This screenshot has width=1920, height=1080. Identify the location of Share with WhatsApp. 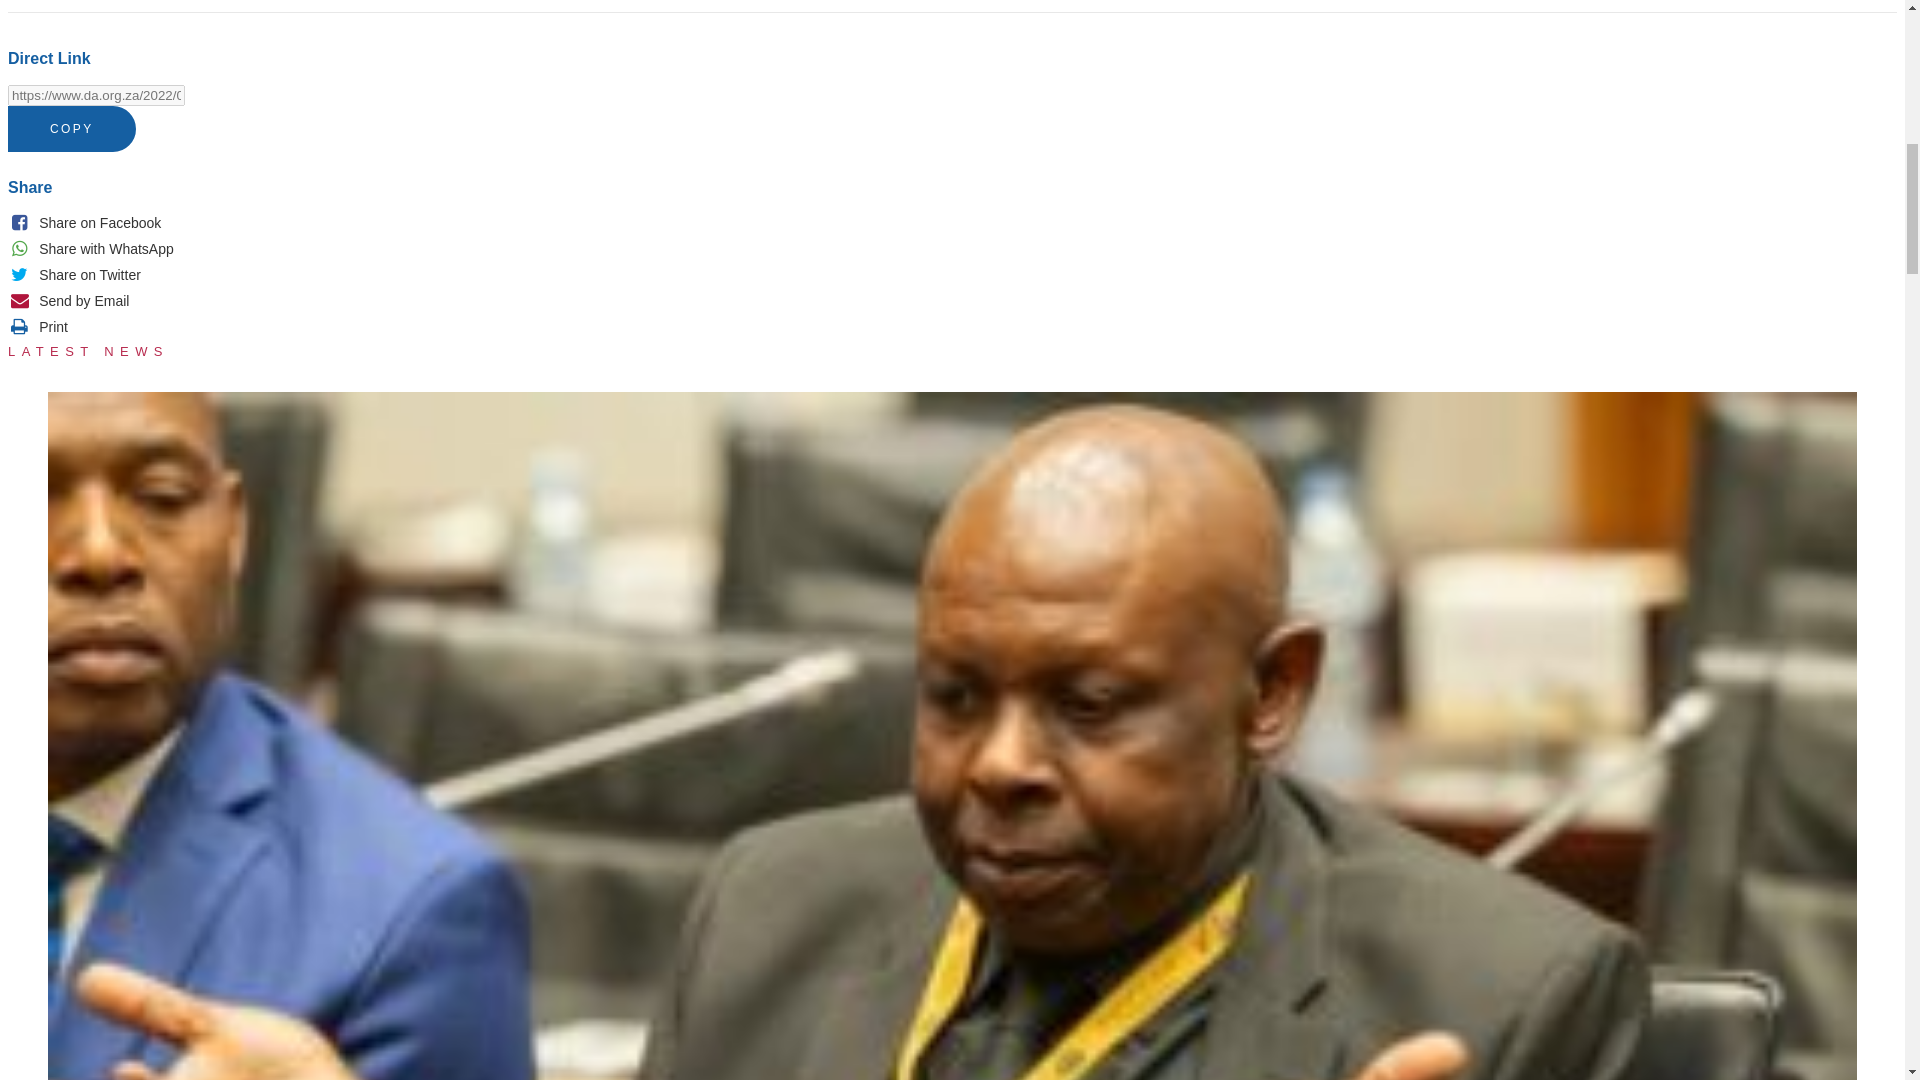
(90, 248).